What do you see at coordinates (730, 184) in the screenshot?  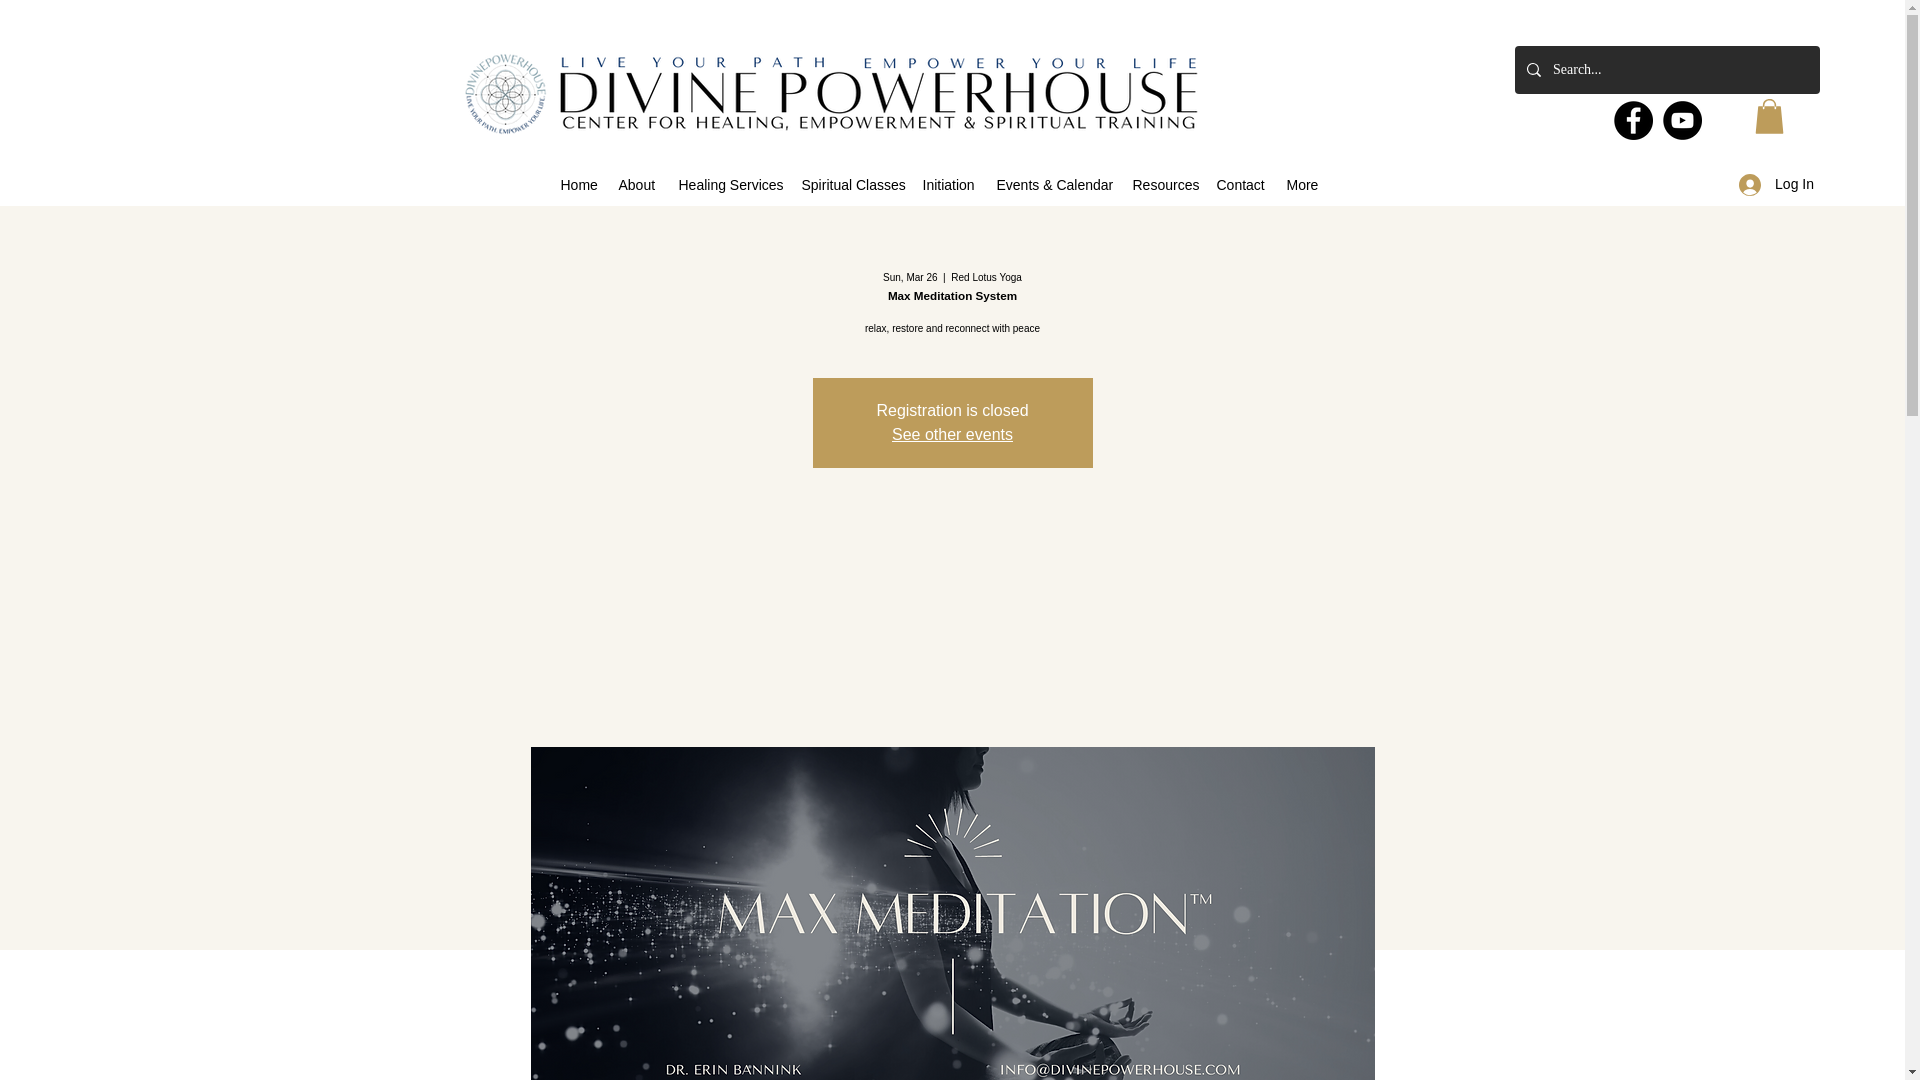 I see `Healing Services` at bounding box center [730, 184].